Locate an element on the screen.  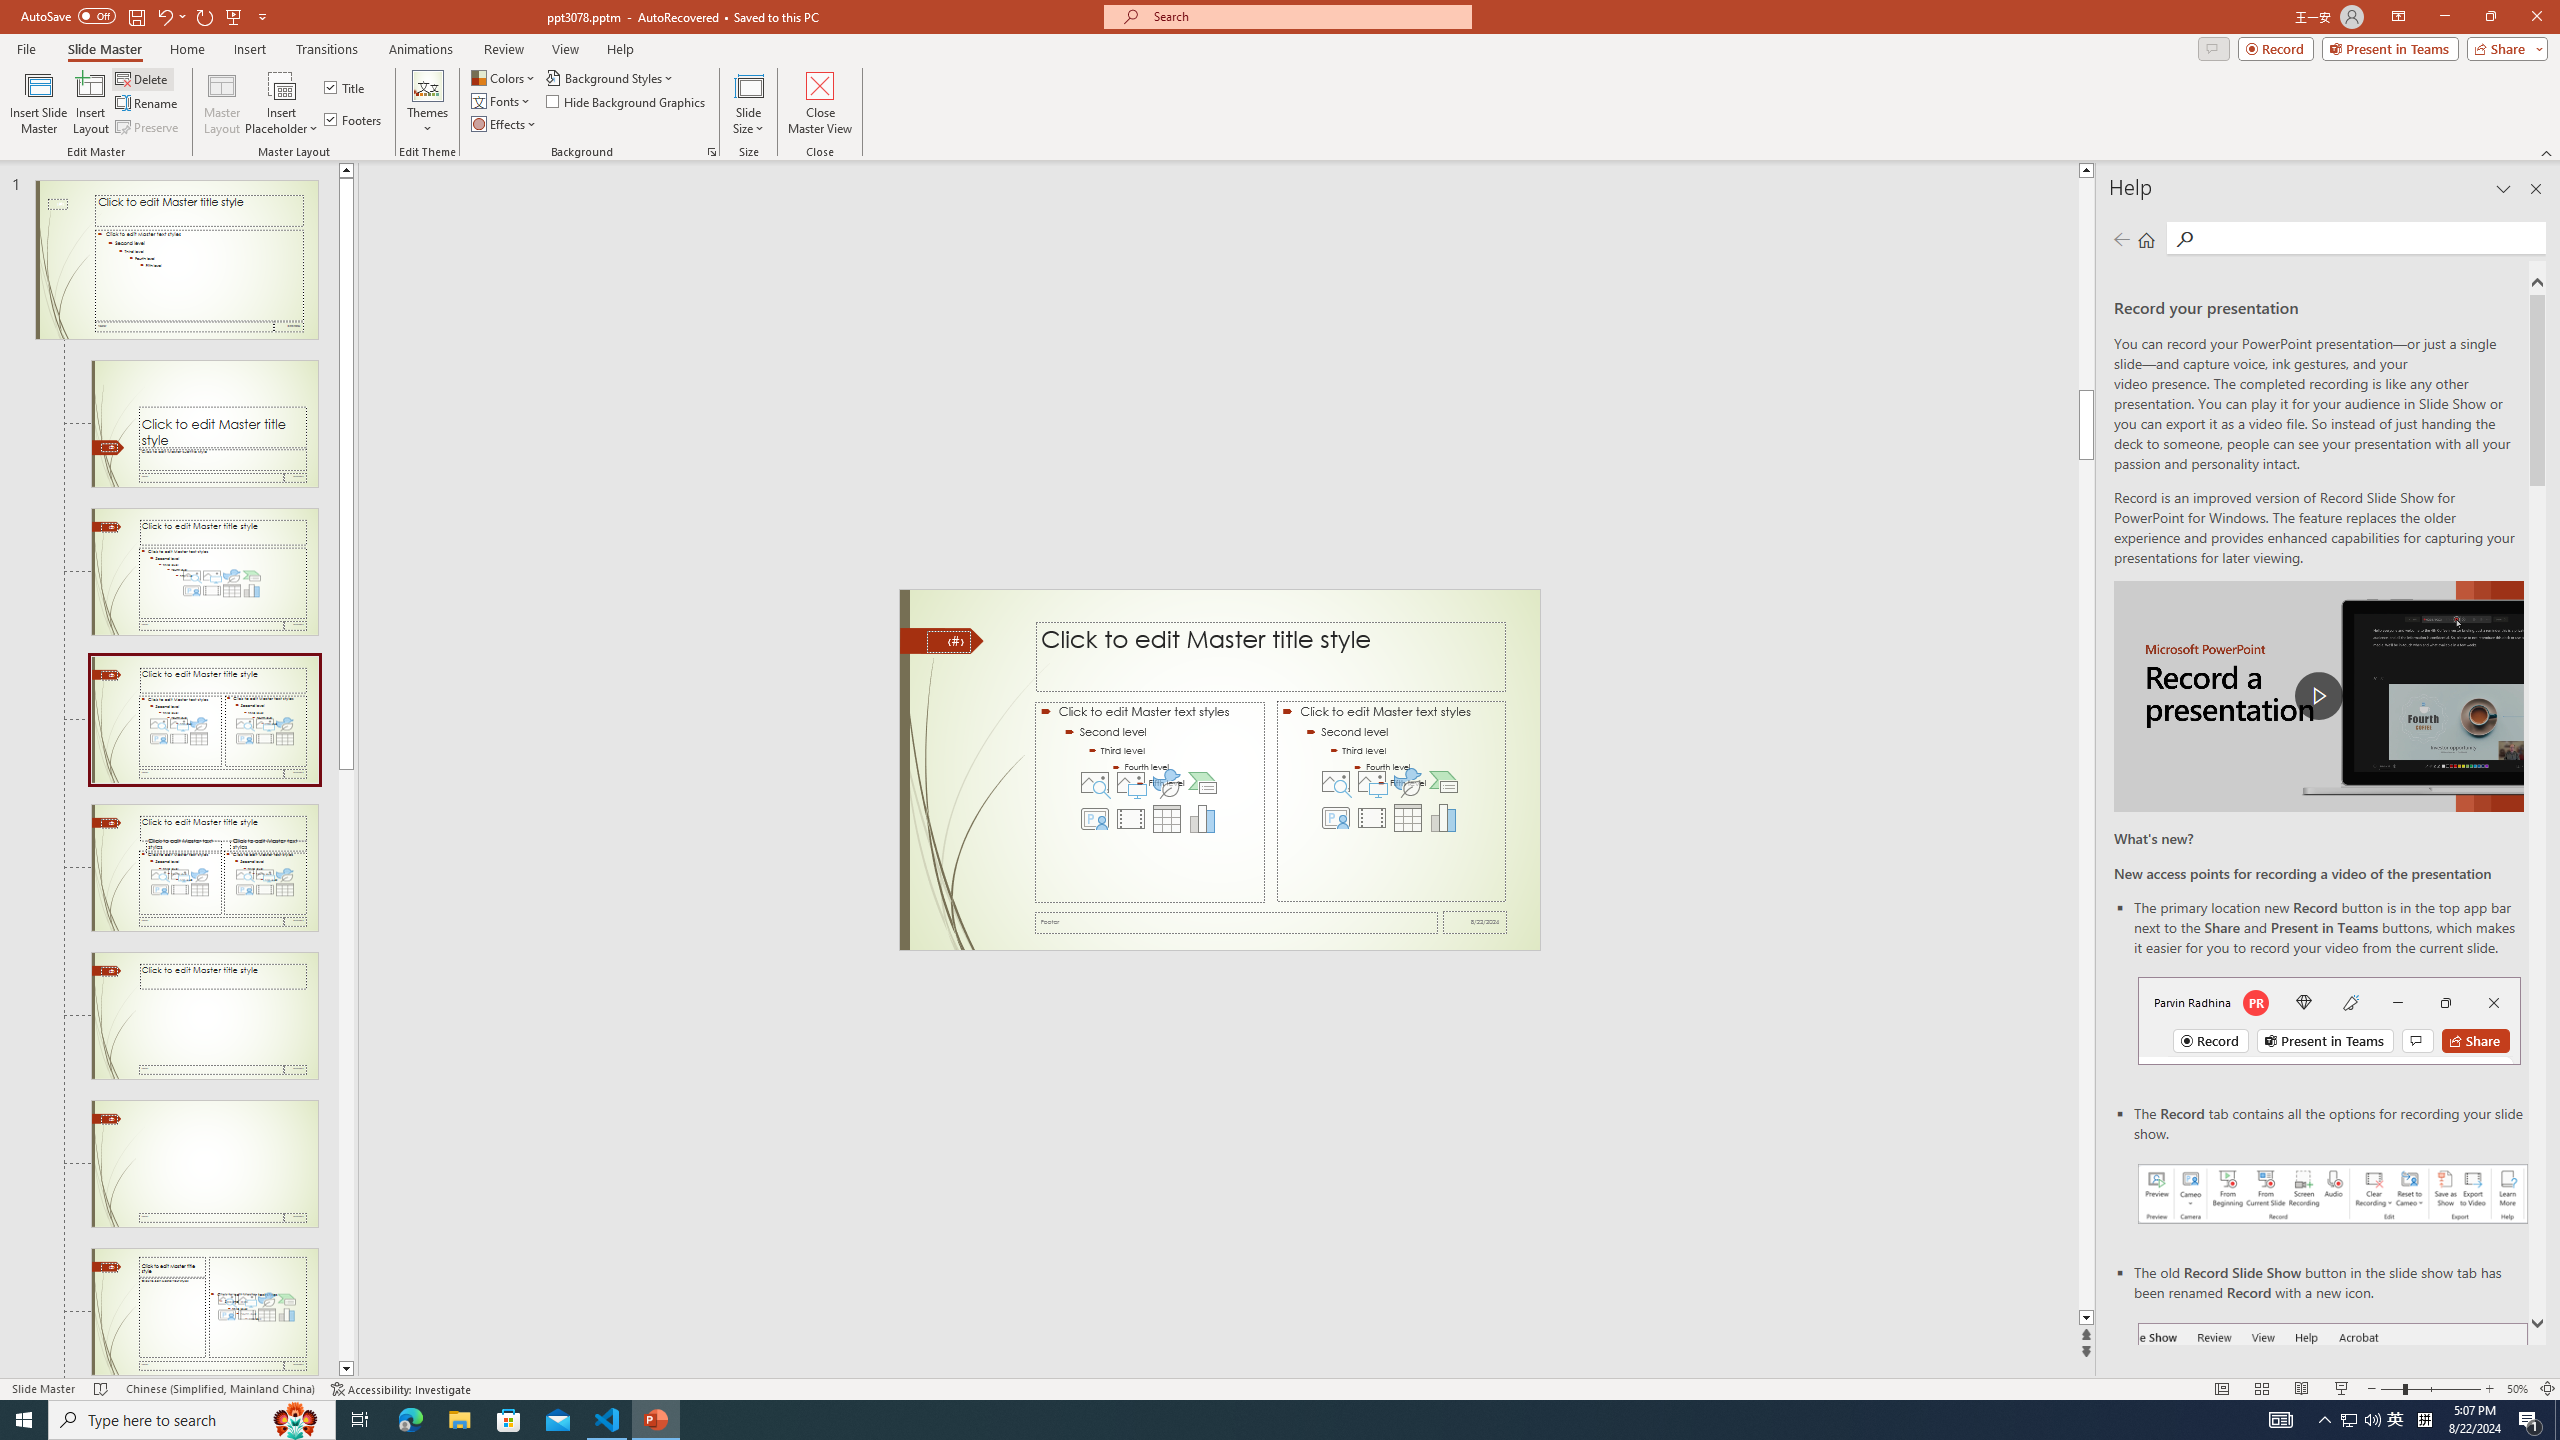
Title is located at coordinates (346, 88).